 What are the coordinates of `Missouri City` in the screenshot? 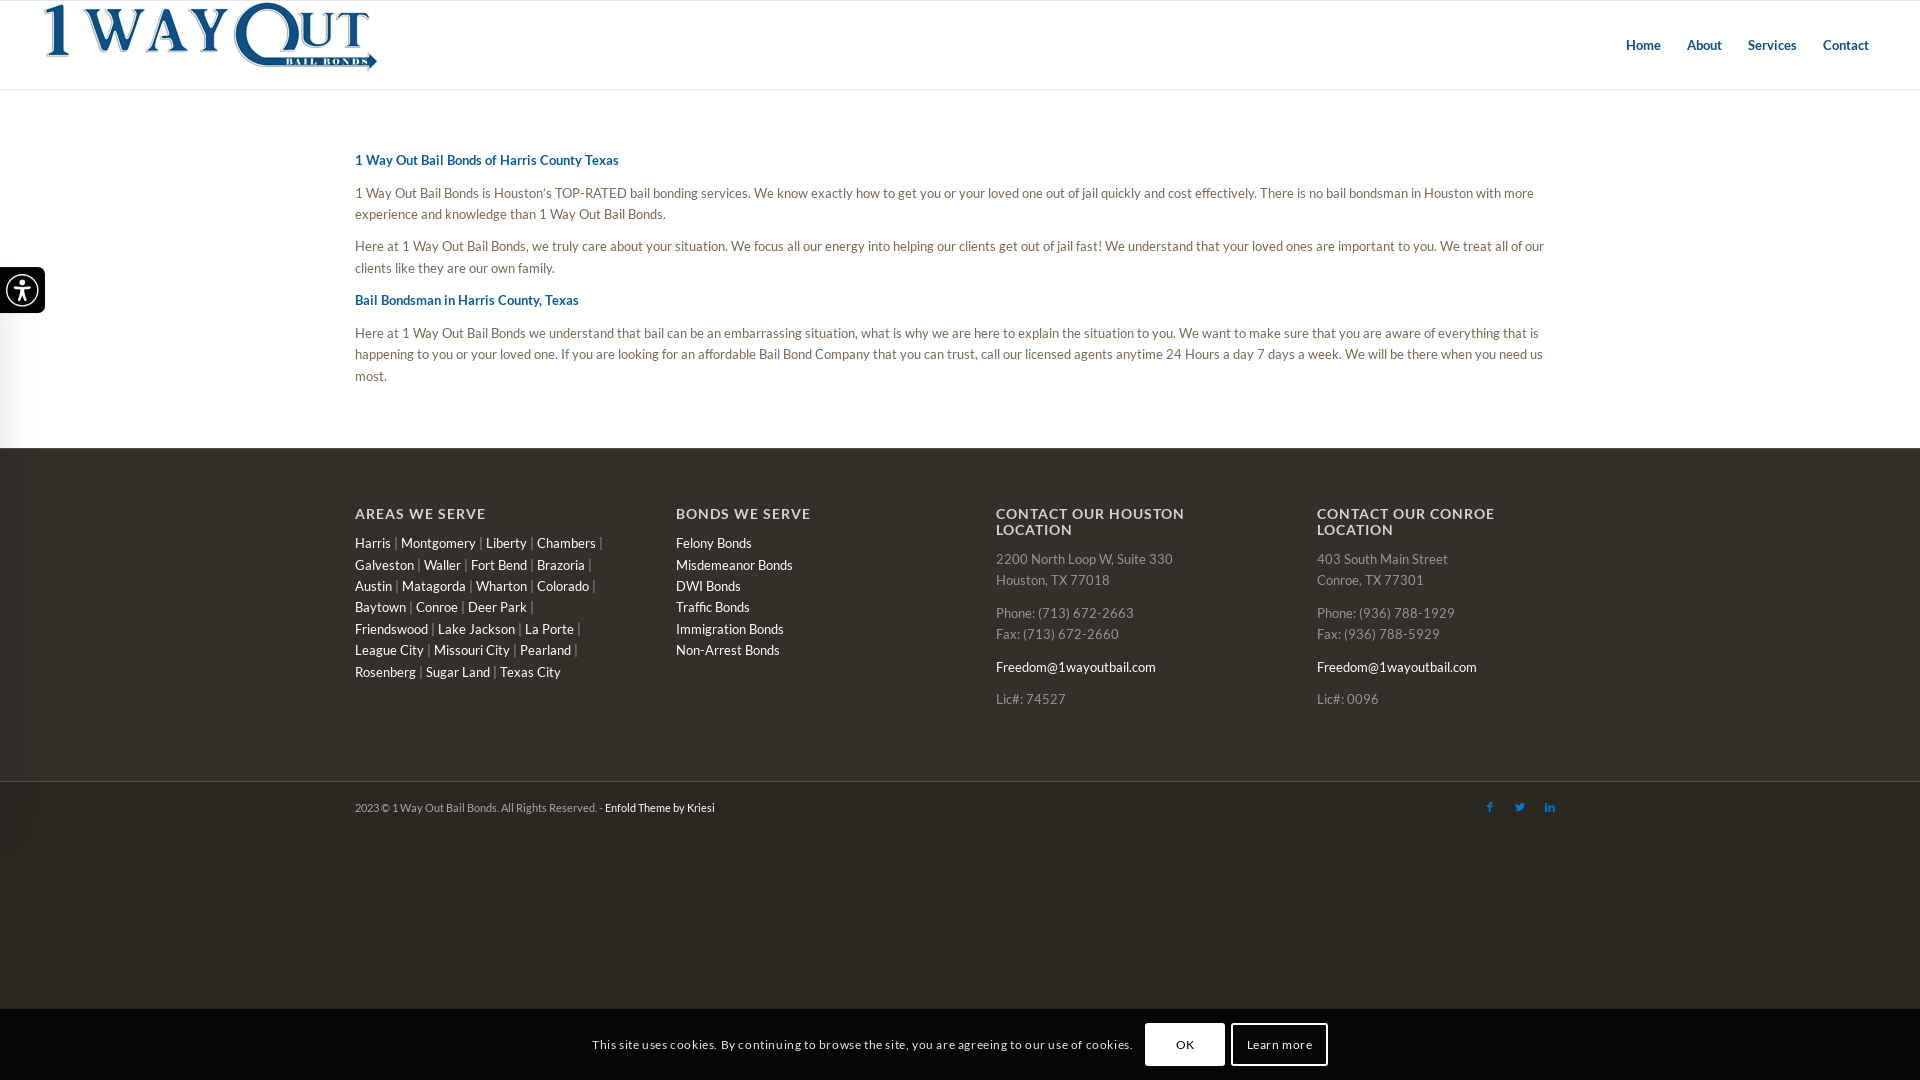 It's located at (472, 650).